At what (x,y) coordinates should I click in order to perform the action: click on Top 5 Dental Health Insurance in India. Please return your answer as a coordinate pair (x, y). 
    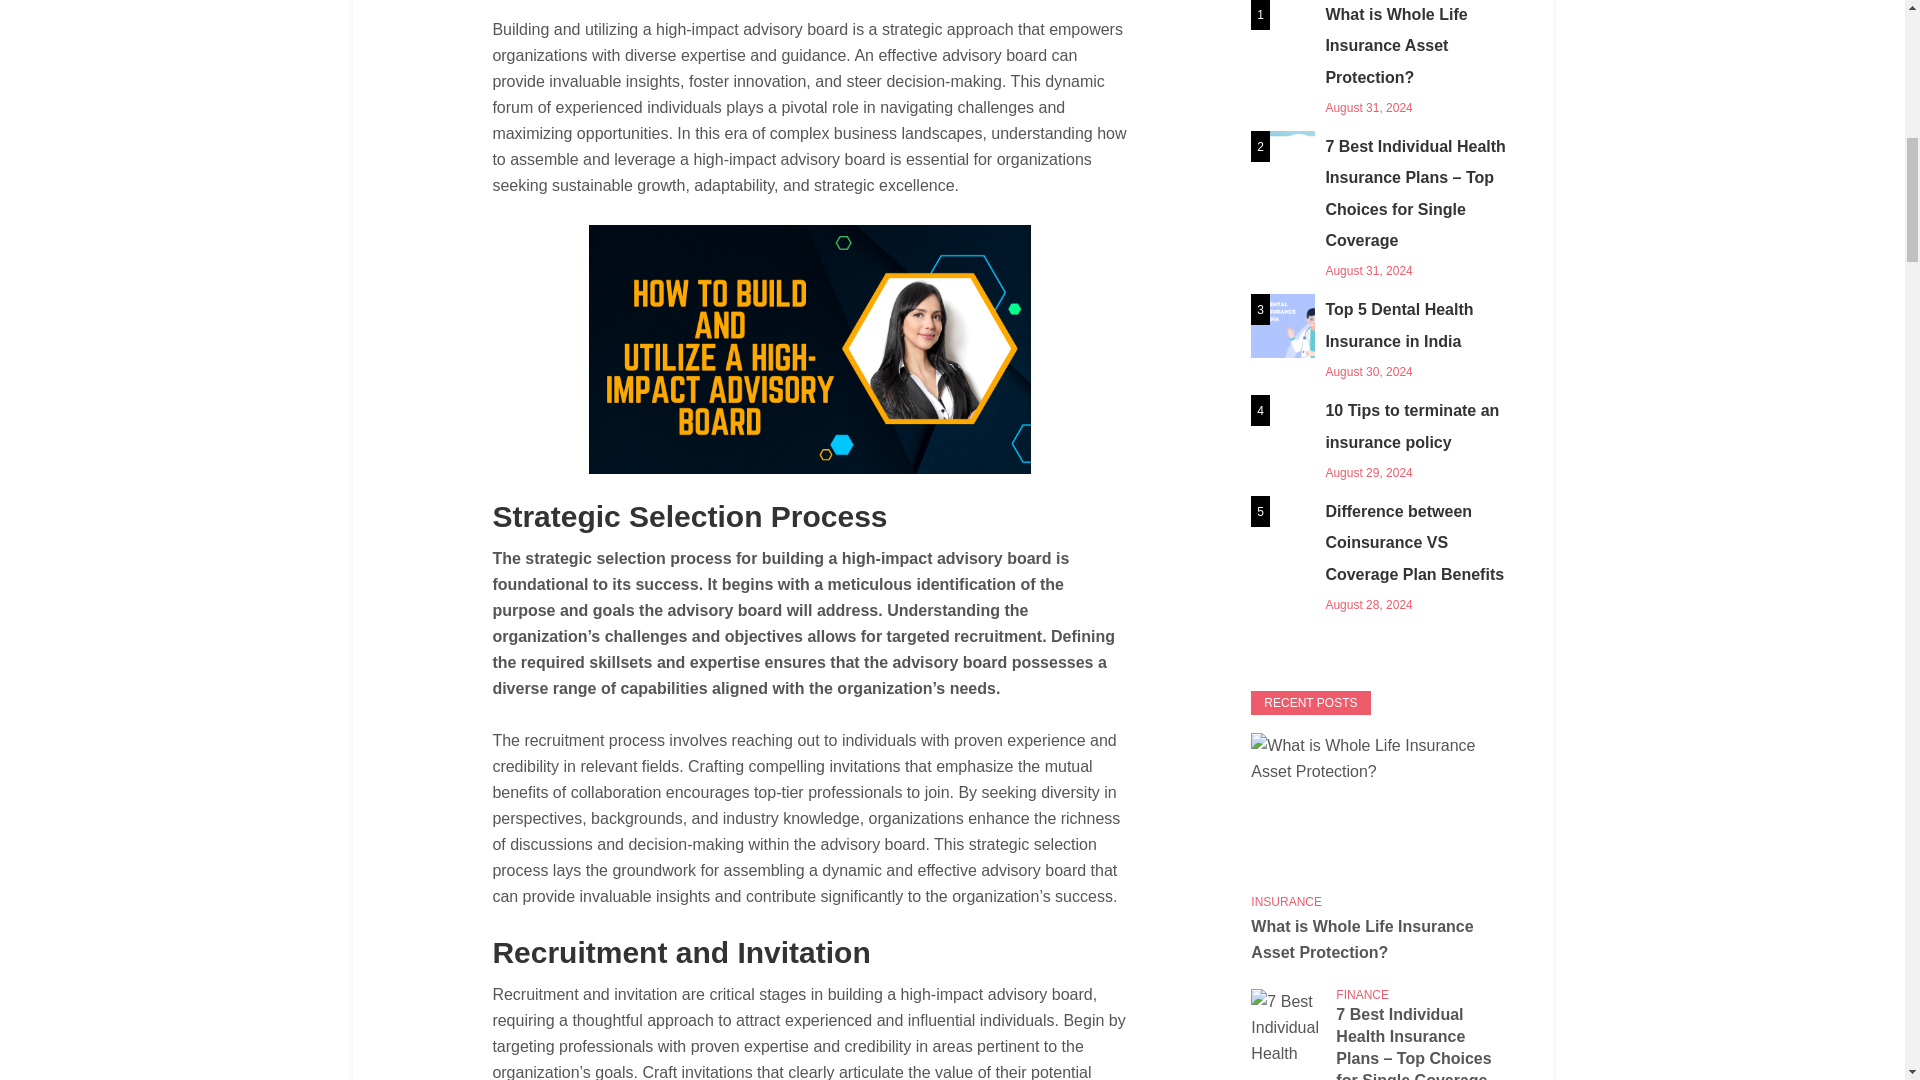
    Looking at the image, I should click on (1379, 338).